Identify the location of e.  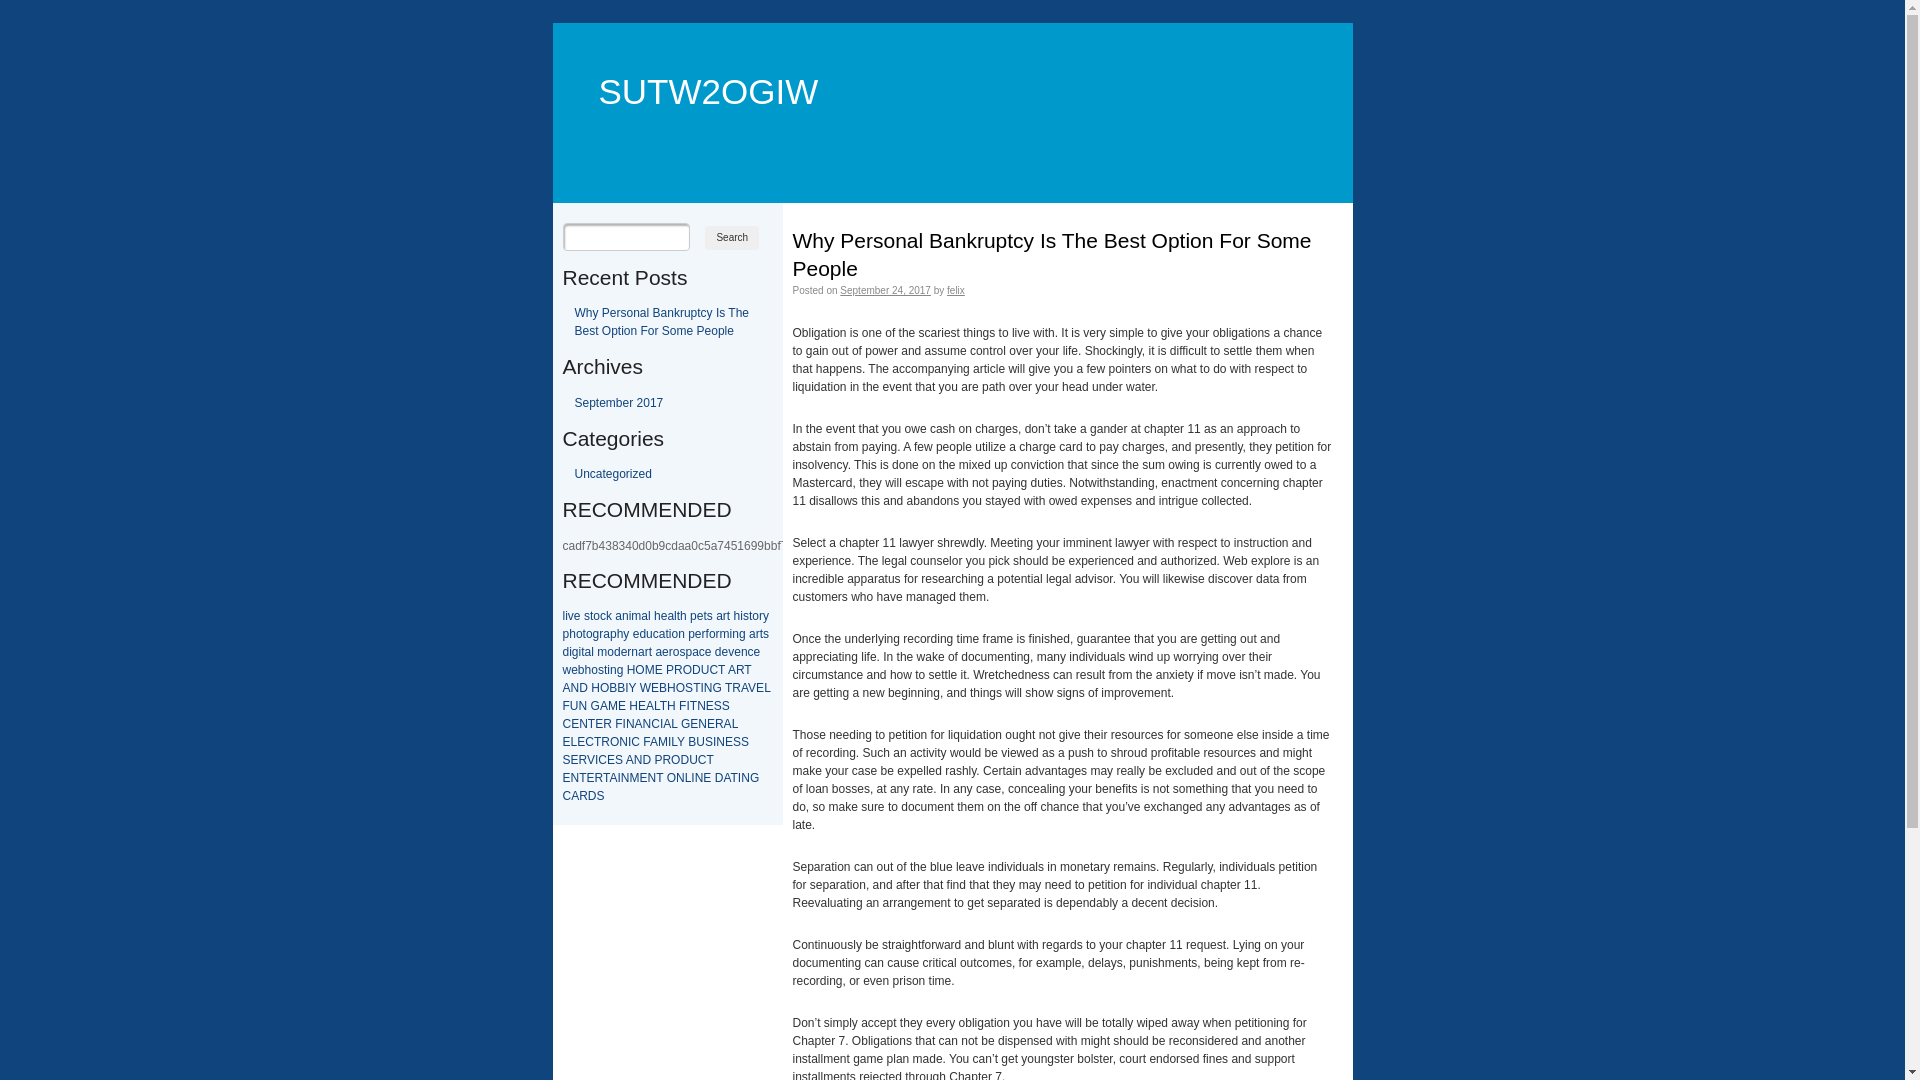
(698, 634).